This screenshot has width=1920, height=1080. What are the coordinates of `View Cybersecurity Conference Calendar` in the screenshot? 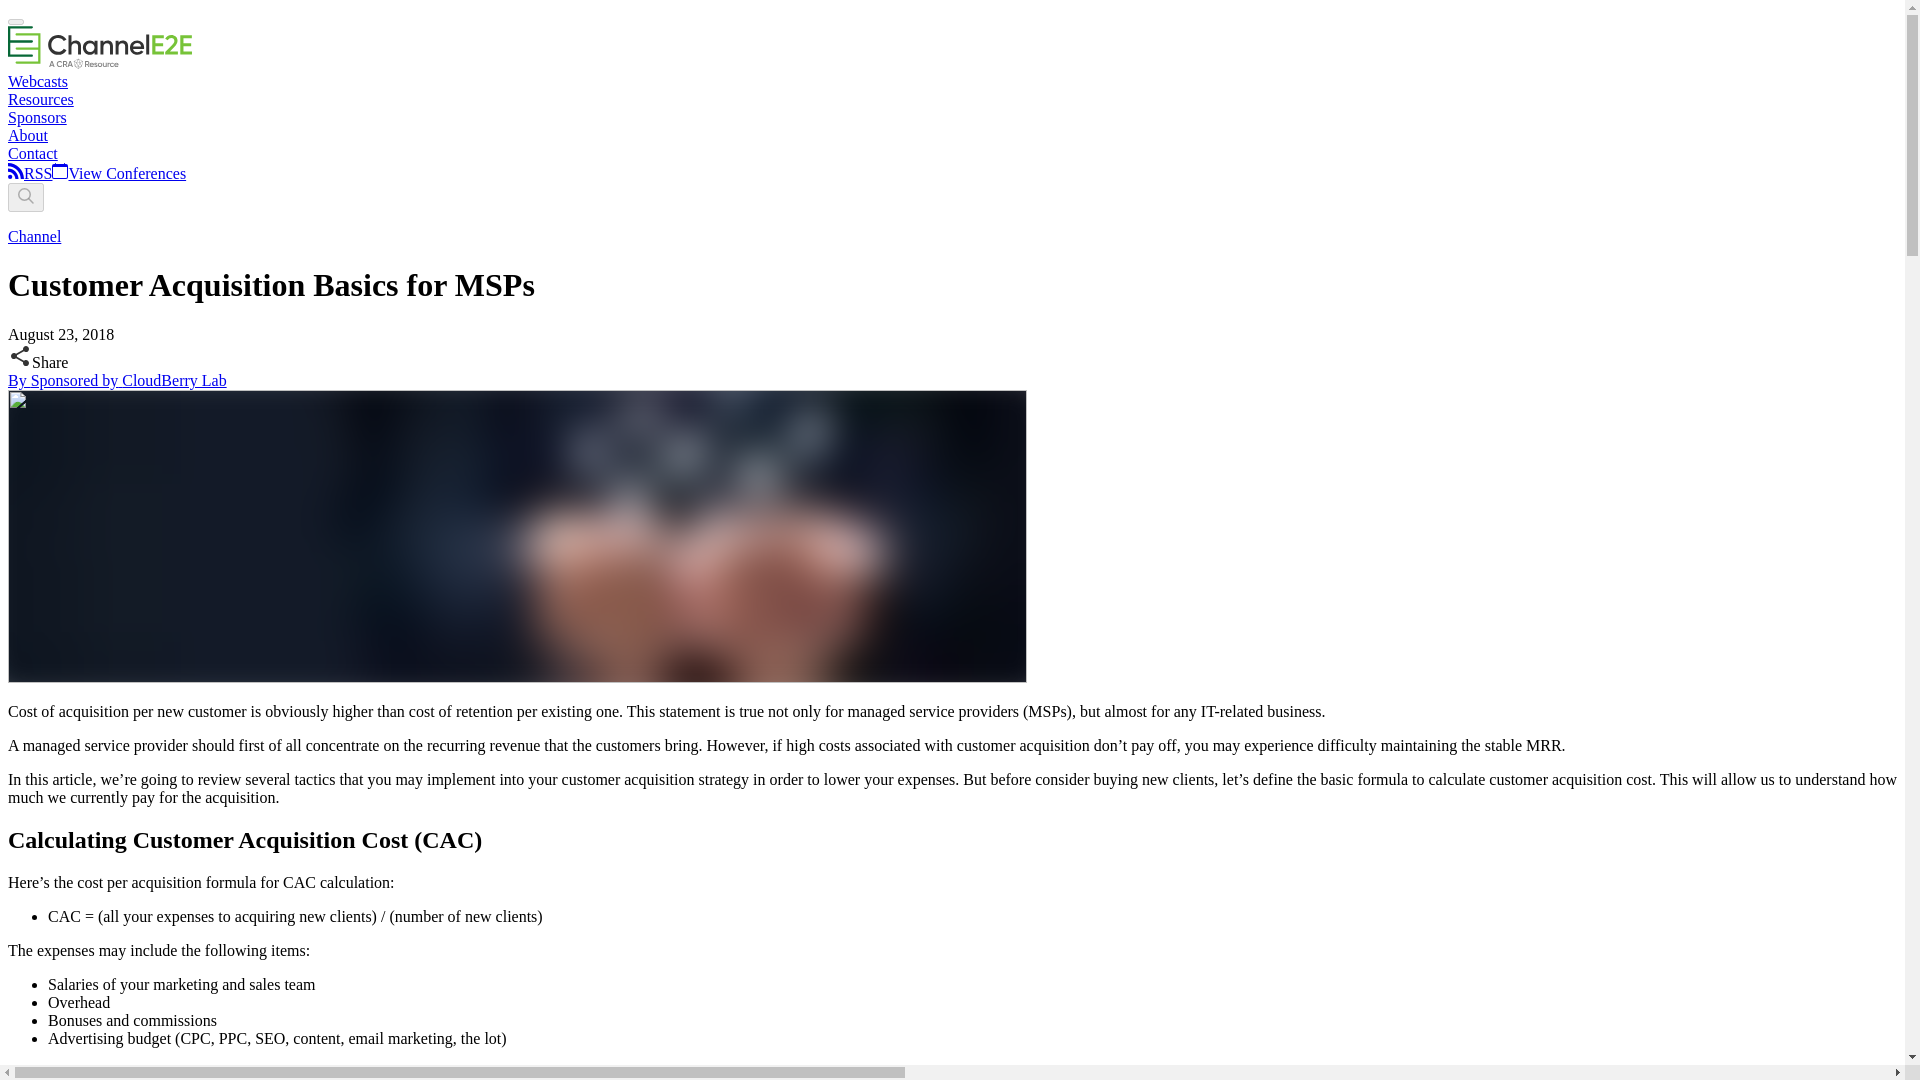 It's located at (118, 174).